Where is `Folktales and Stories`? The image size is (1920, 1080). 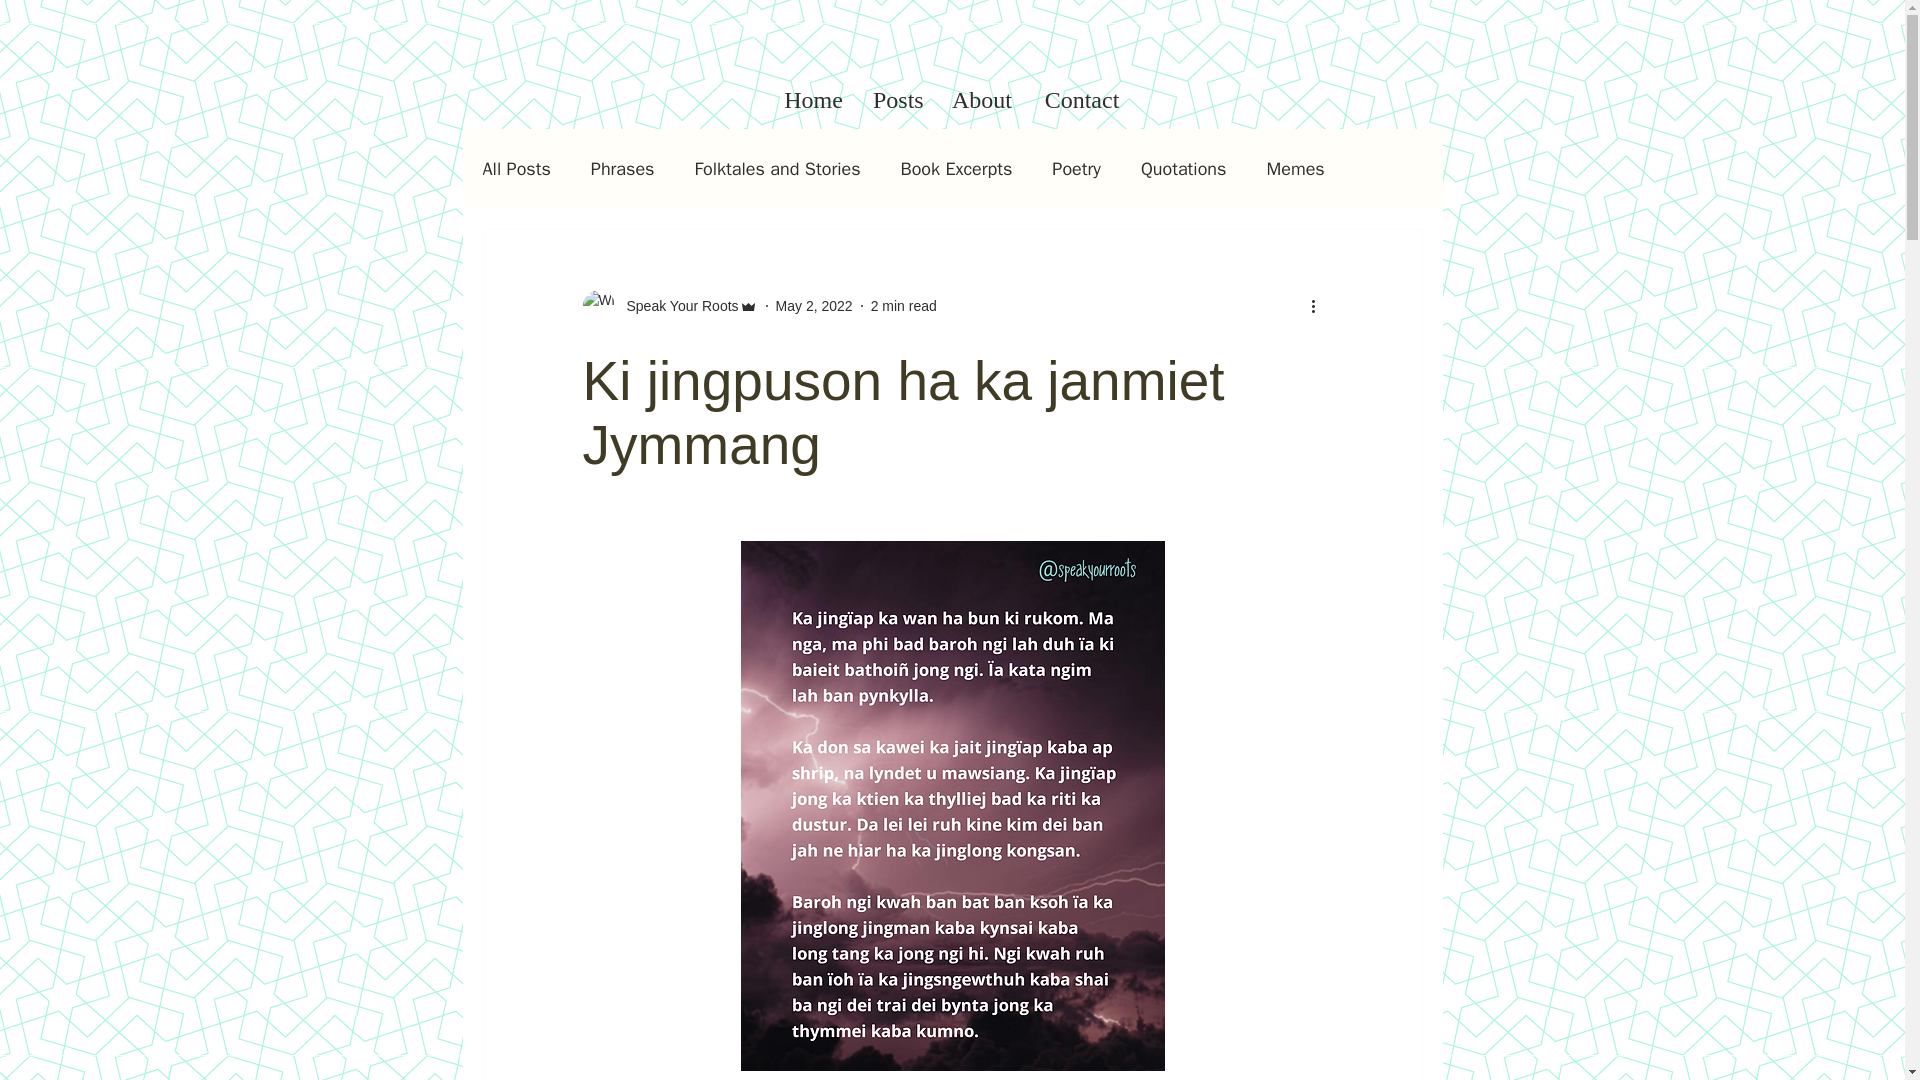 Folktales and Stories is located at coordinates (776, 168).